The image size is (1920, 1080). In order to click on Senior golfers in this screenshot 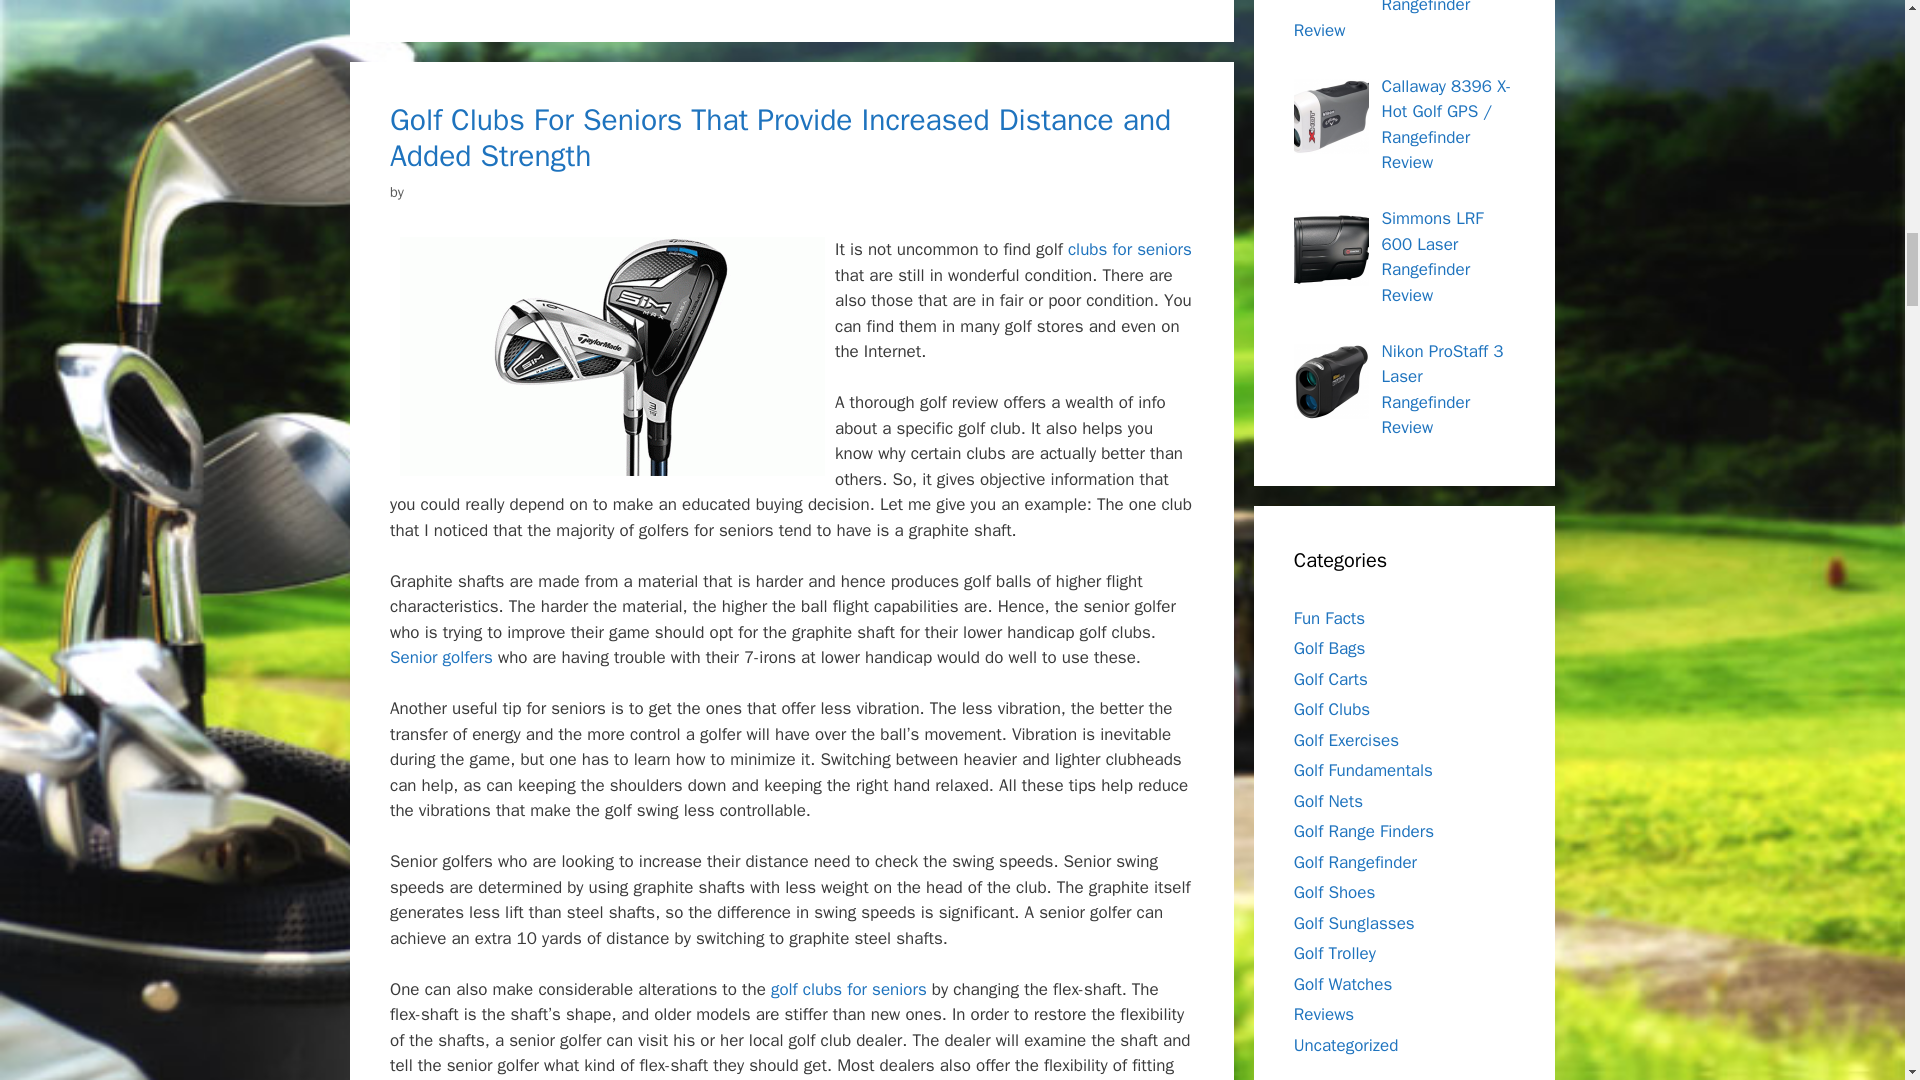, I will do `click(441, 657)`.